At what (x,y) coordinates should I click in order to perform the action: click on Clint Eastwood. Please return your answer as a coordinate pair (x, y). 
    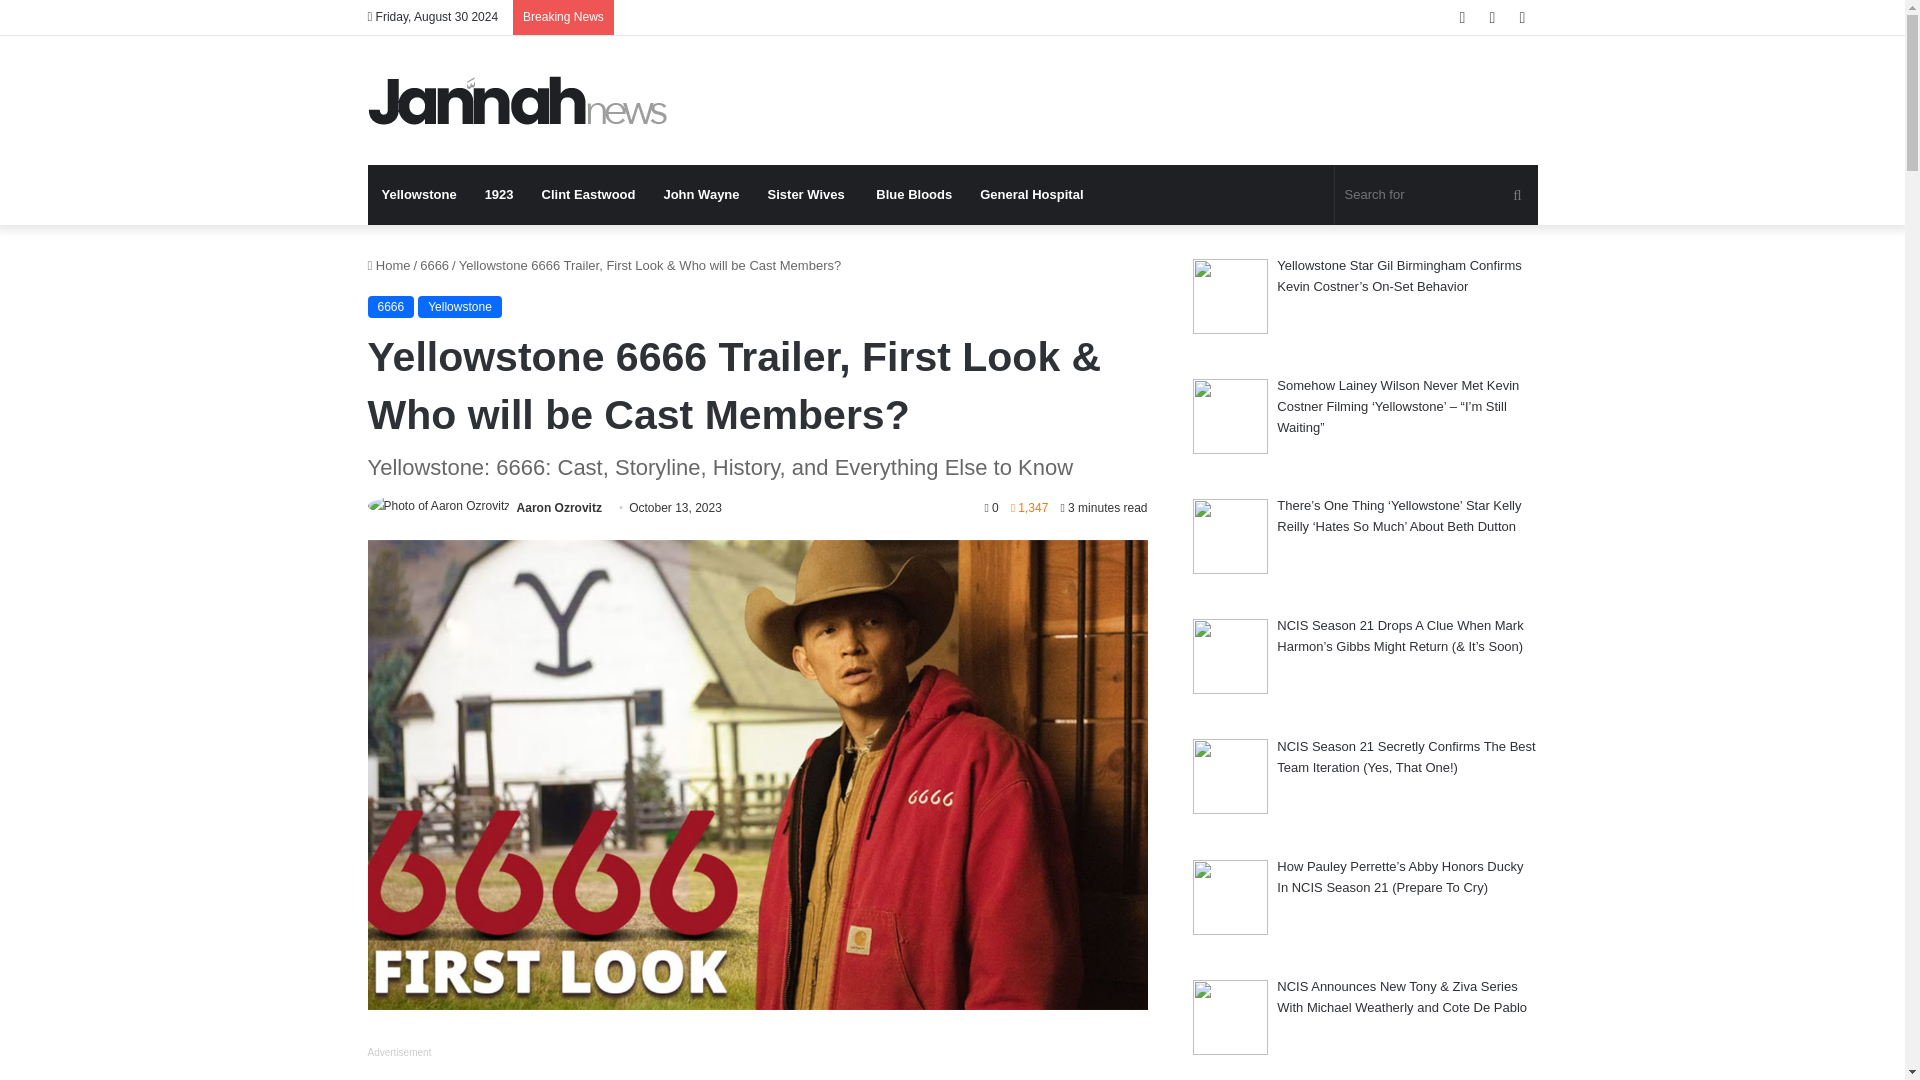
    Looking at the image, I should click on (589, 194).